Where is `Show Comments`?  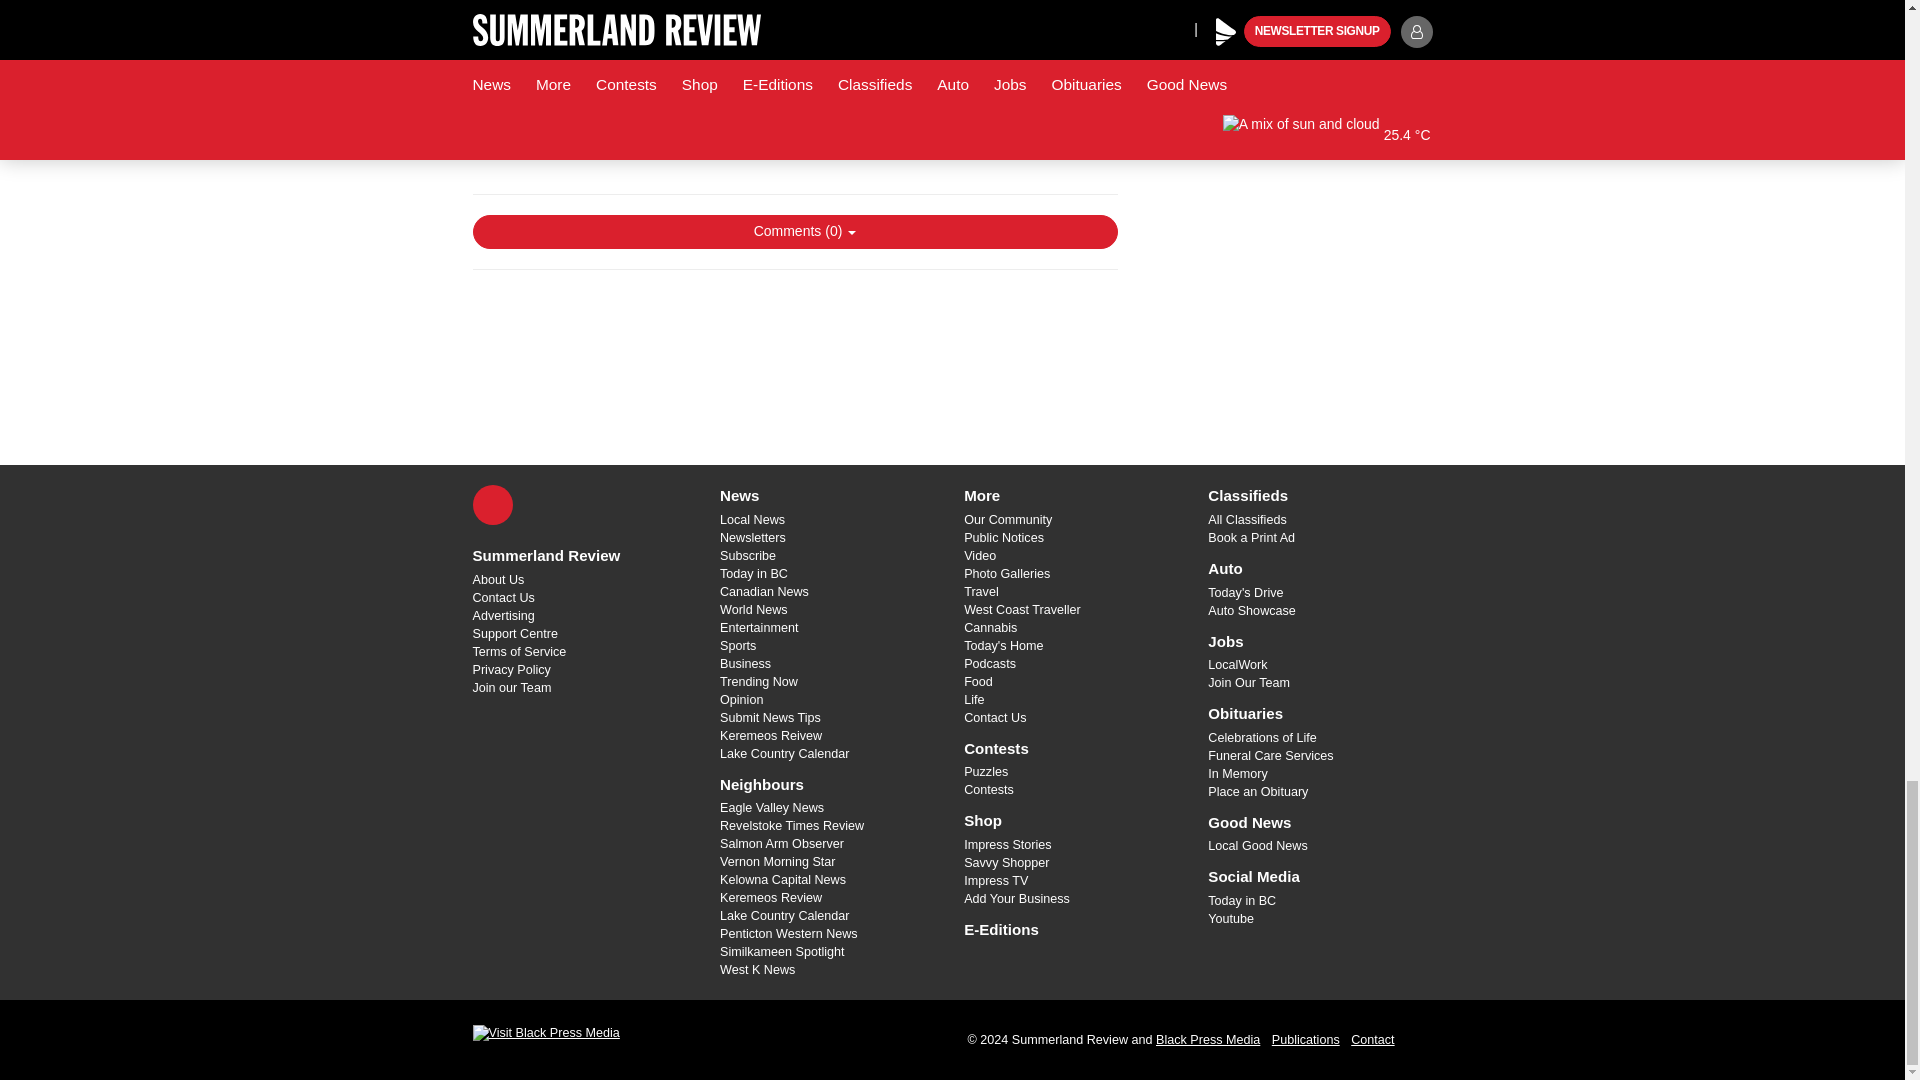
Show Comments is located at coordinates (794, 232).